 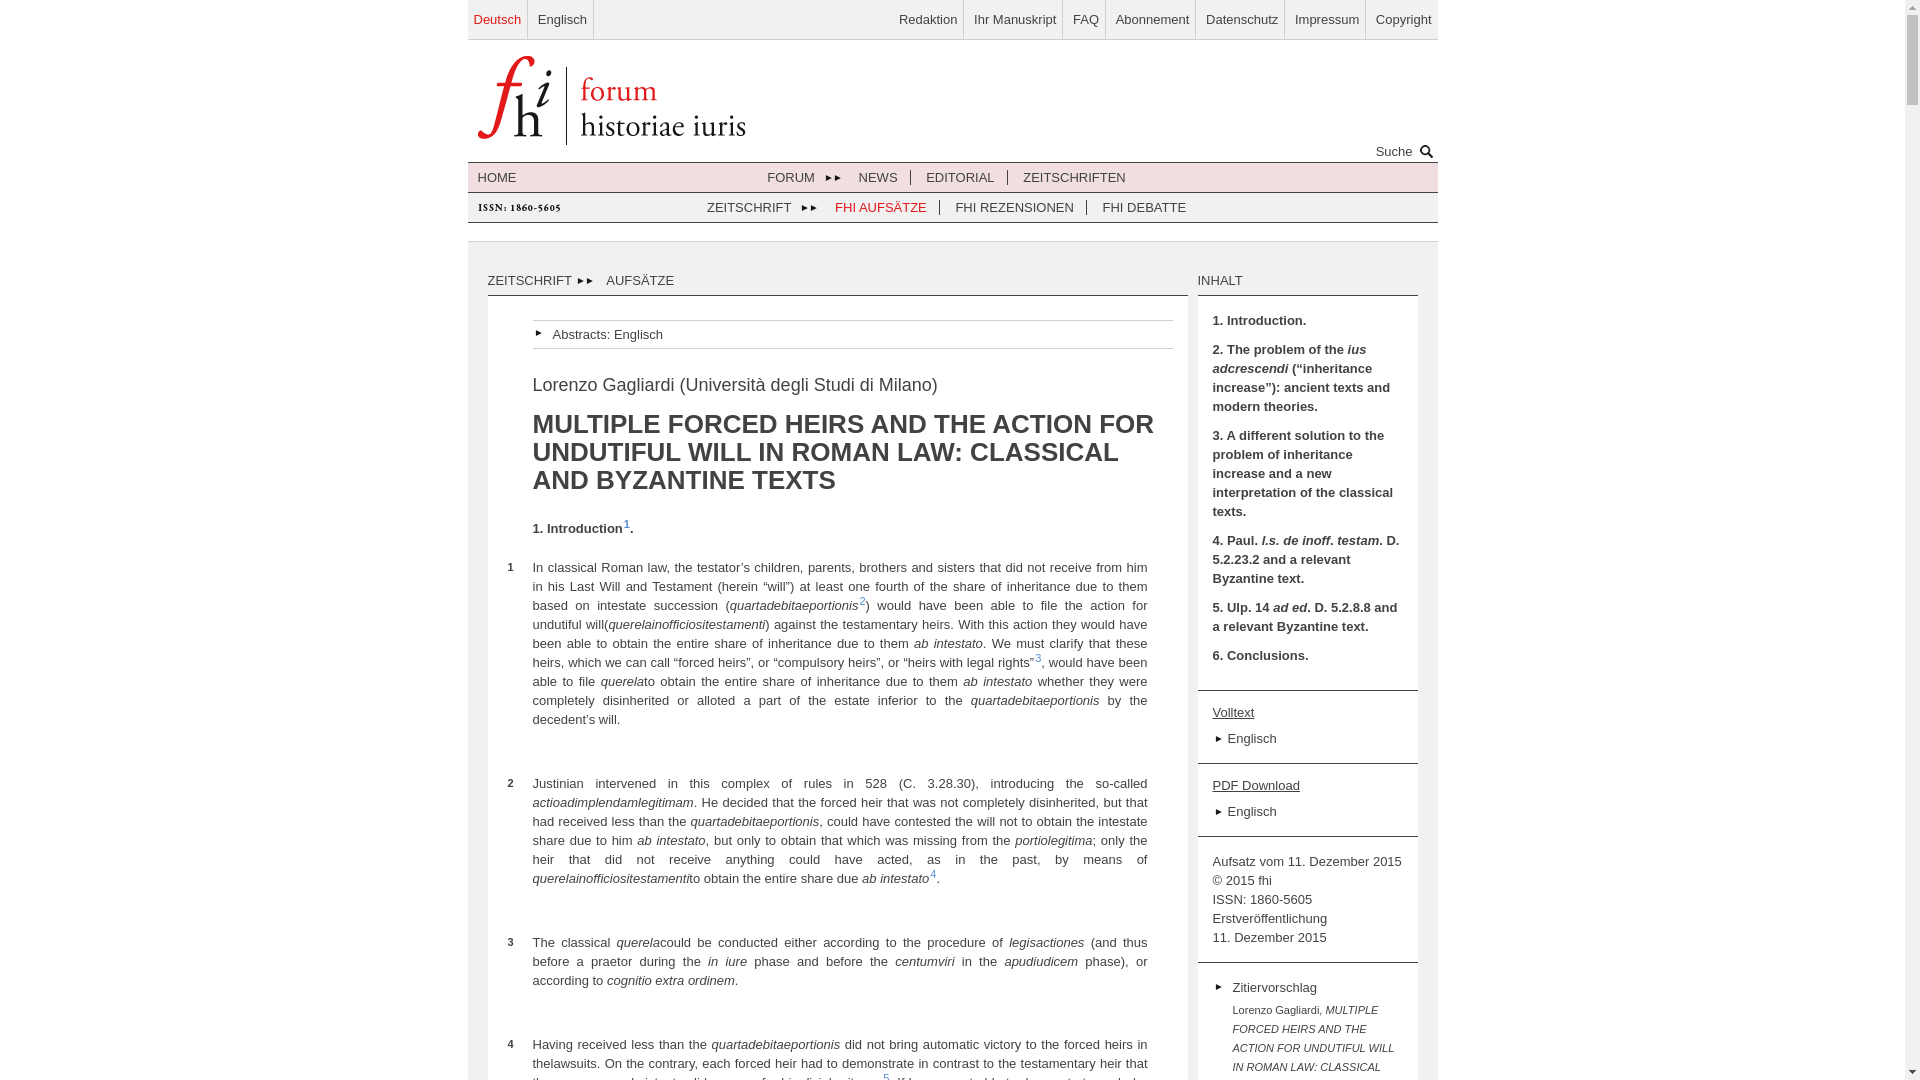 What do you see at coordinates (1259, 656) in the screenshot?
I see `6. Conclusions.` at bounding box center [1259, 656].